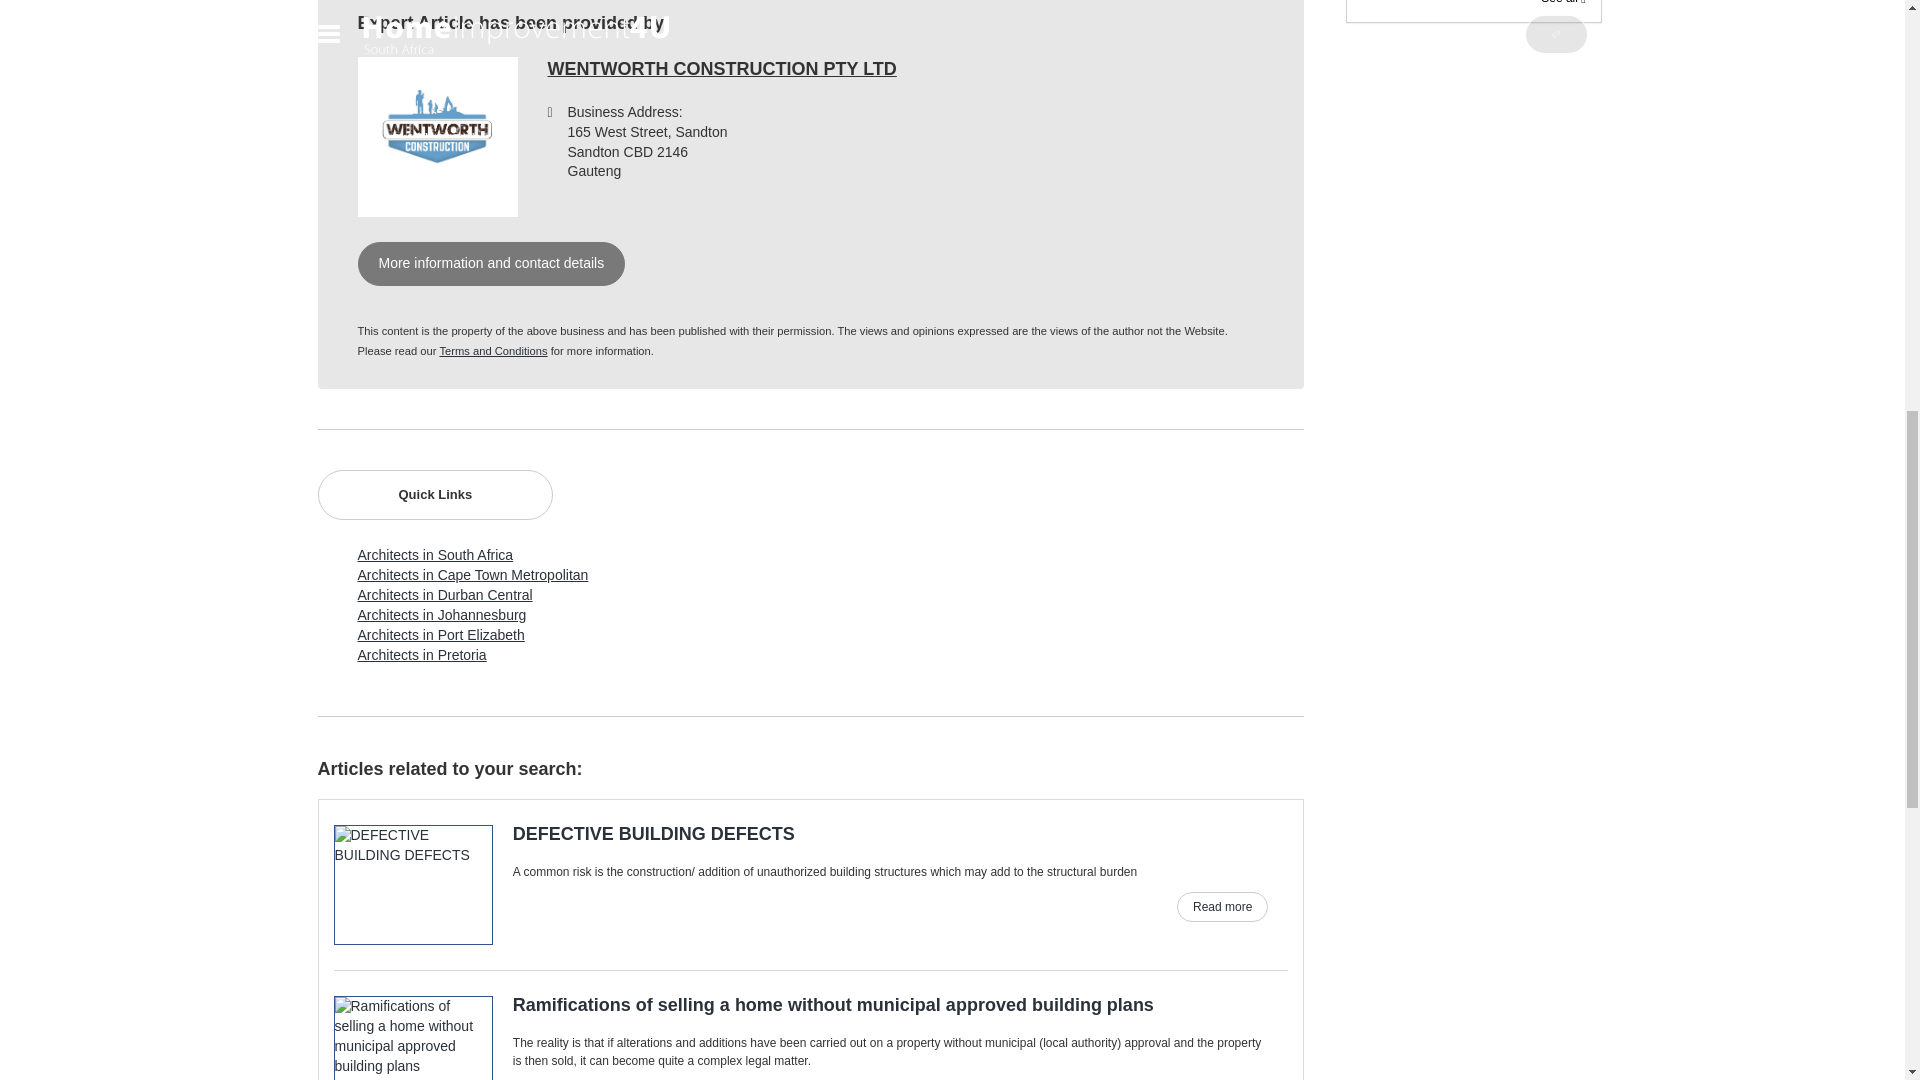 Image resolution: width=1920 pixels, height=1080 pixels. Describe the element at coordinates (802, 834) in the screenshot. I see `DEFECTIVE BUILDING DEFECTS` at that location.